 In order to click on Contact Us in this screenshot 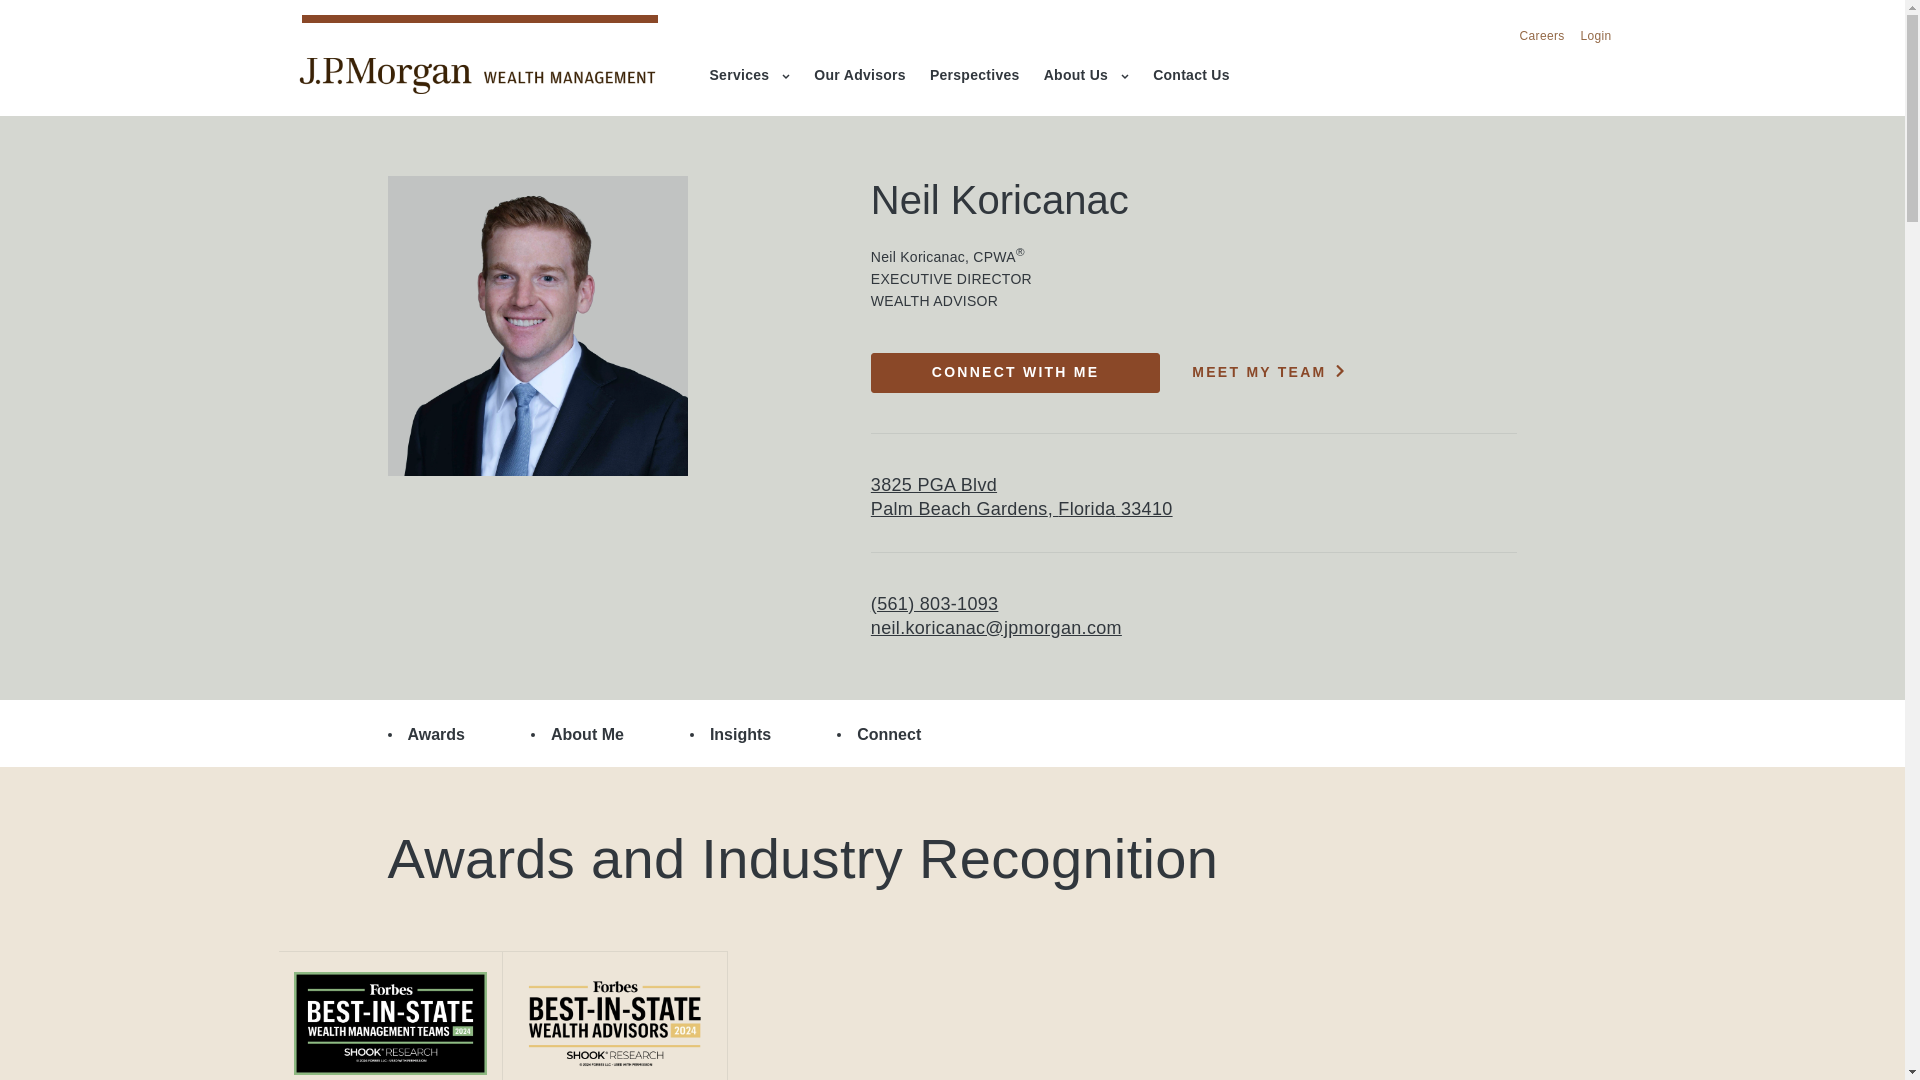, I will do `click(1192, 76)`.